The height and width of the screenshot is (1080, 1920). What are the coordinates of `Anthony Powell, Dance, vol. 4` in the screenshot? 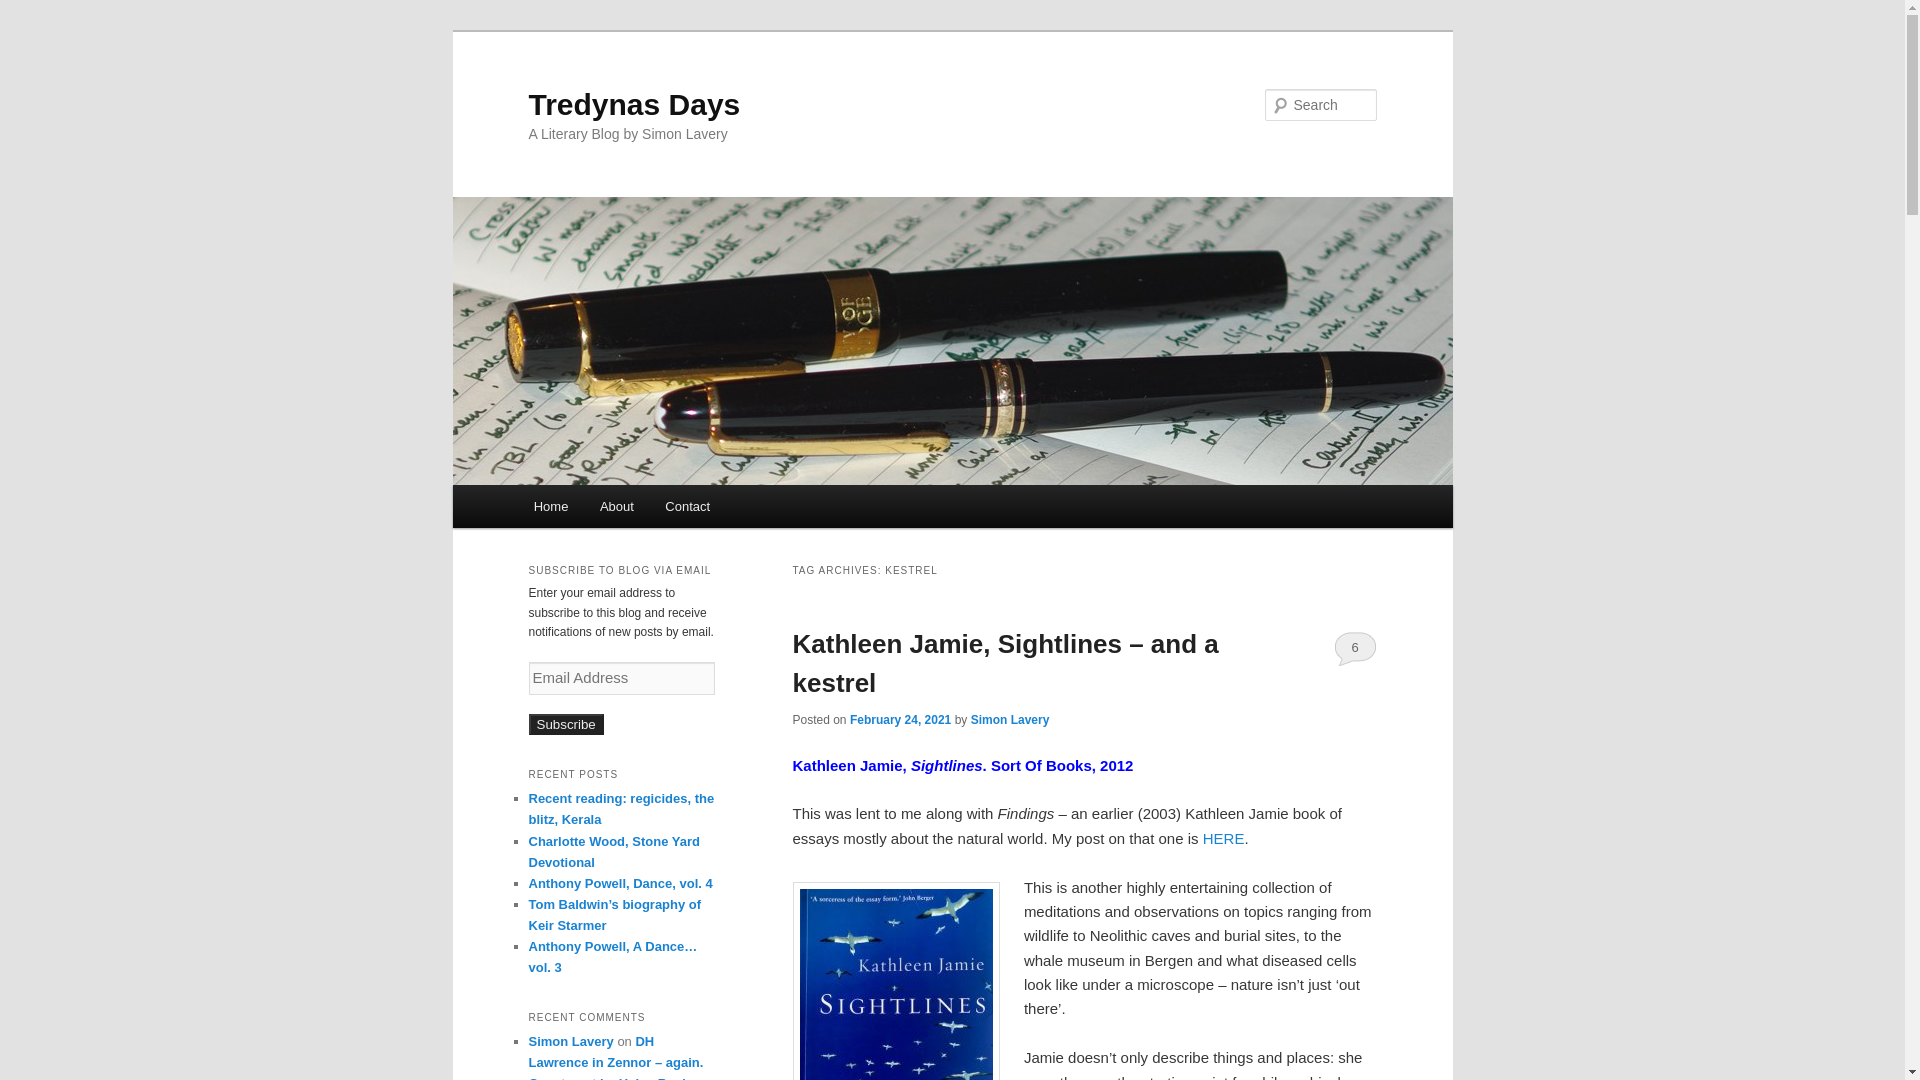 It's located at (620, 883).